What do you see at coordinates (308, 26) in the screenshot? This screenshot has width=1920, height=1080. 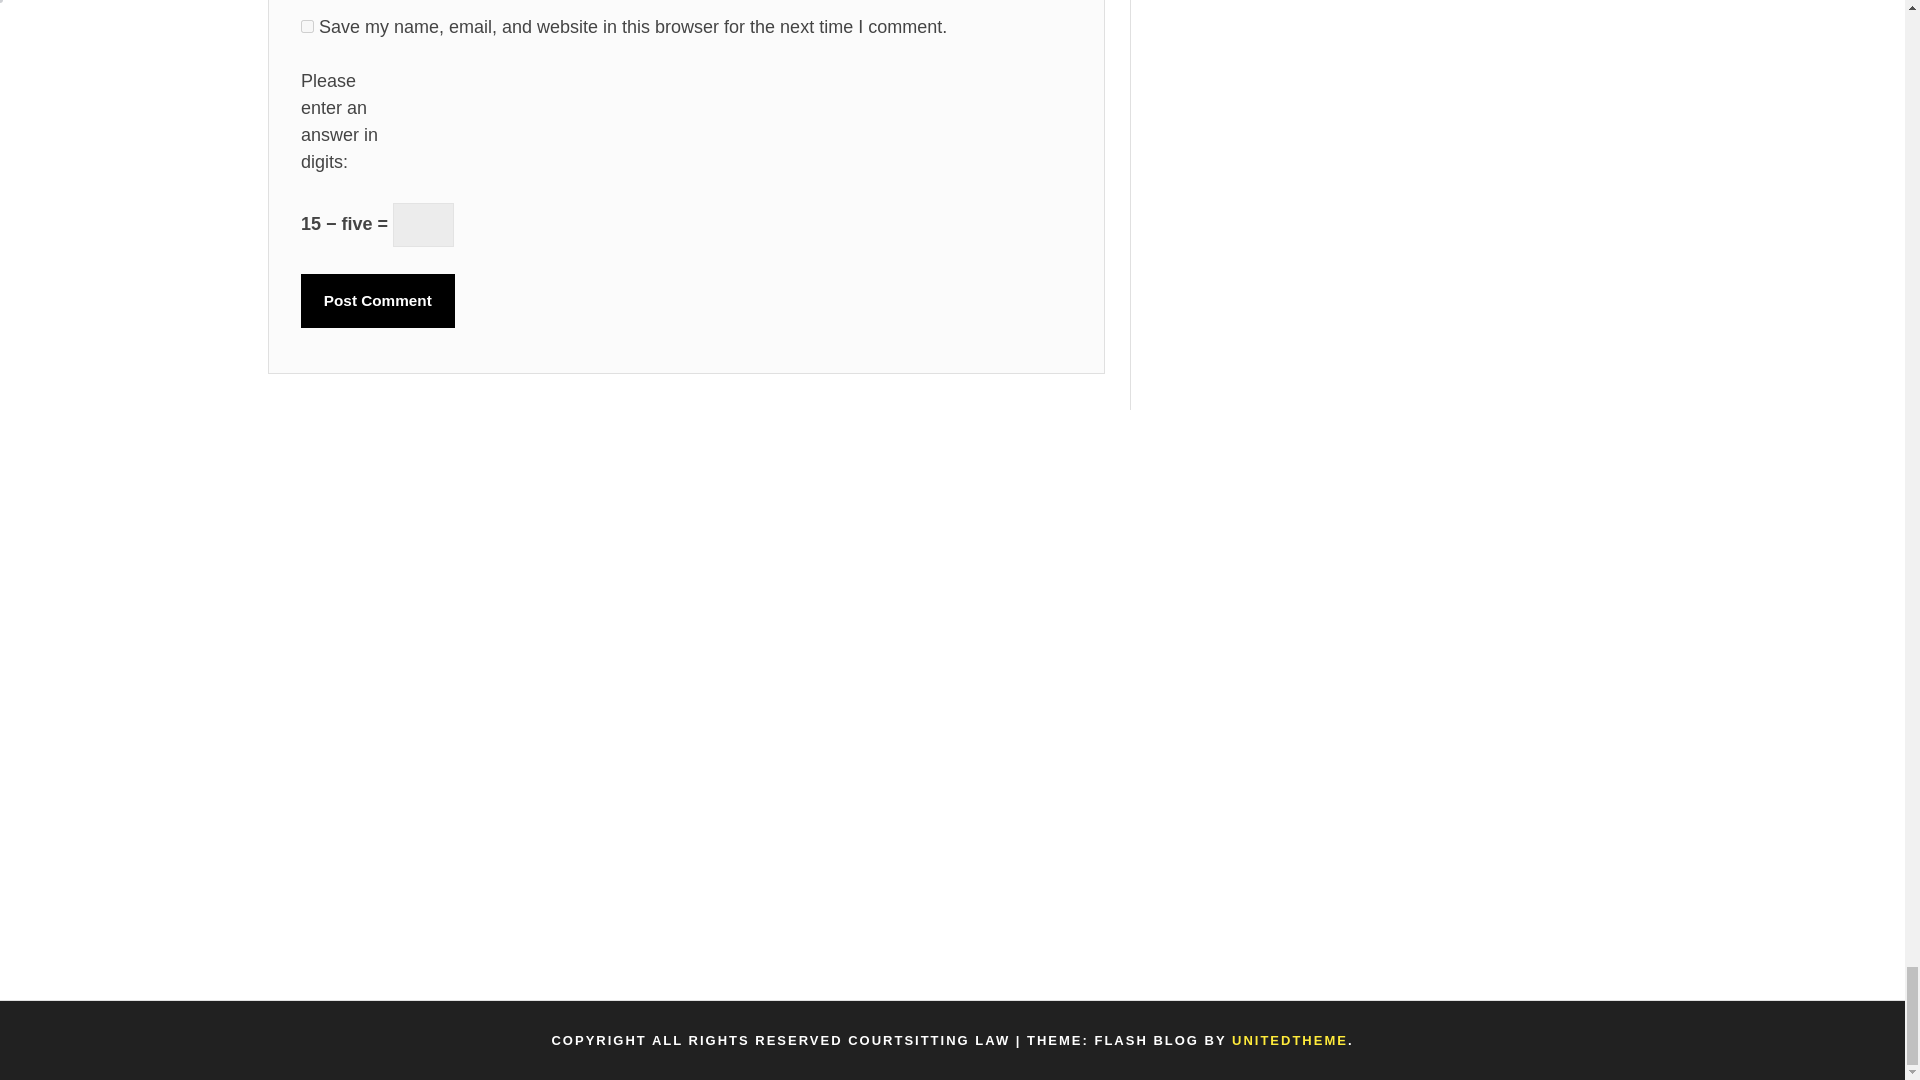 I see `yes` at bounding box center [308, 26].